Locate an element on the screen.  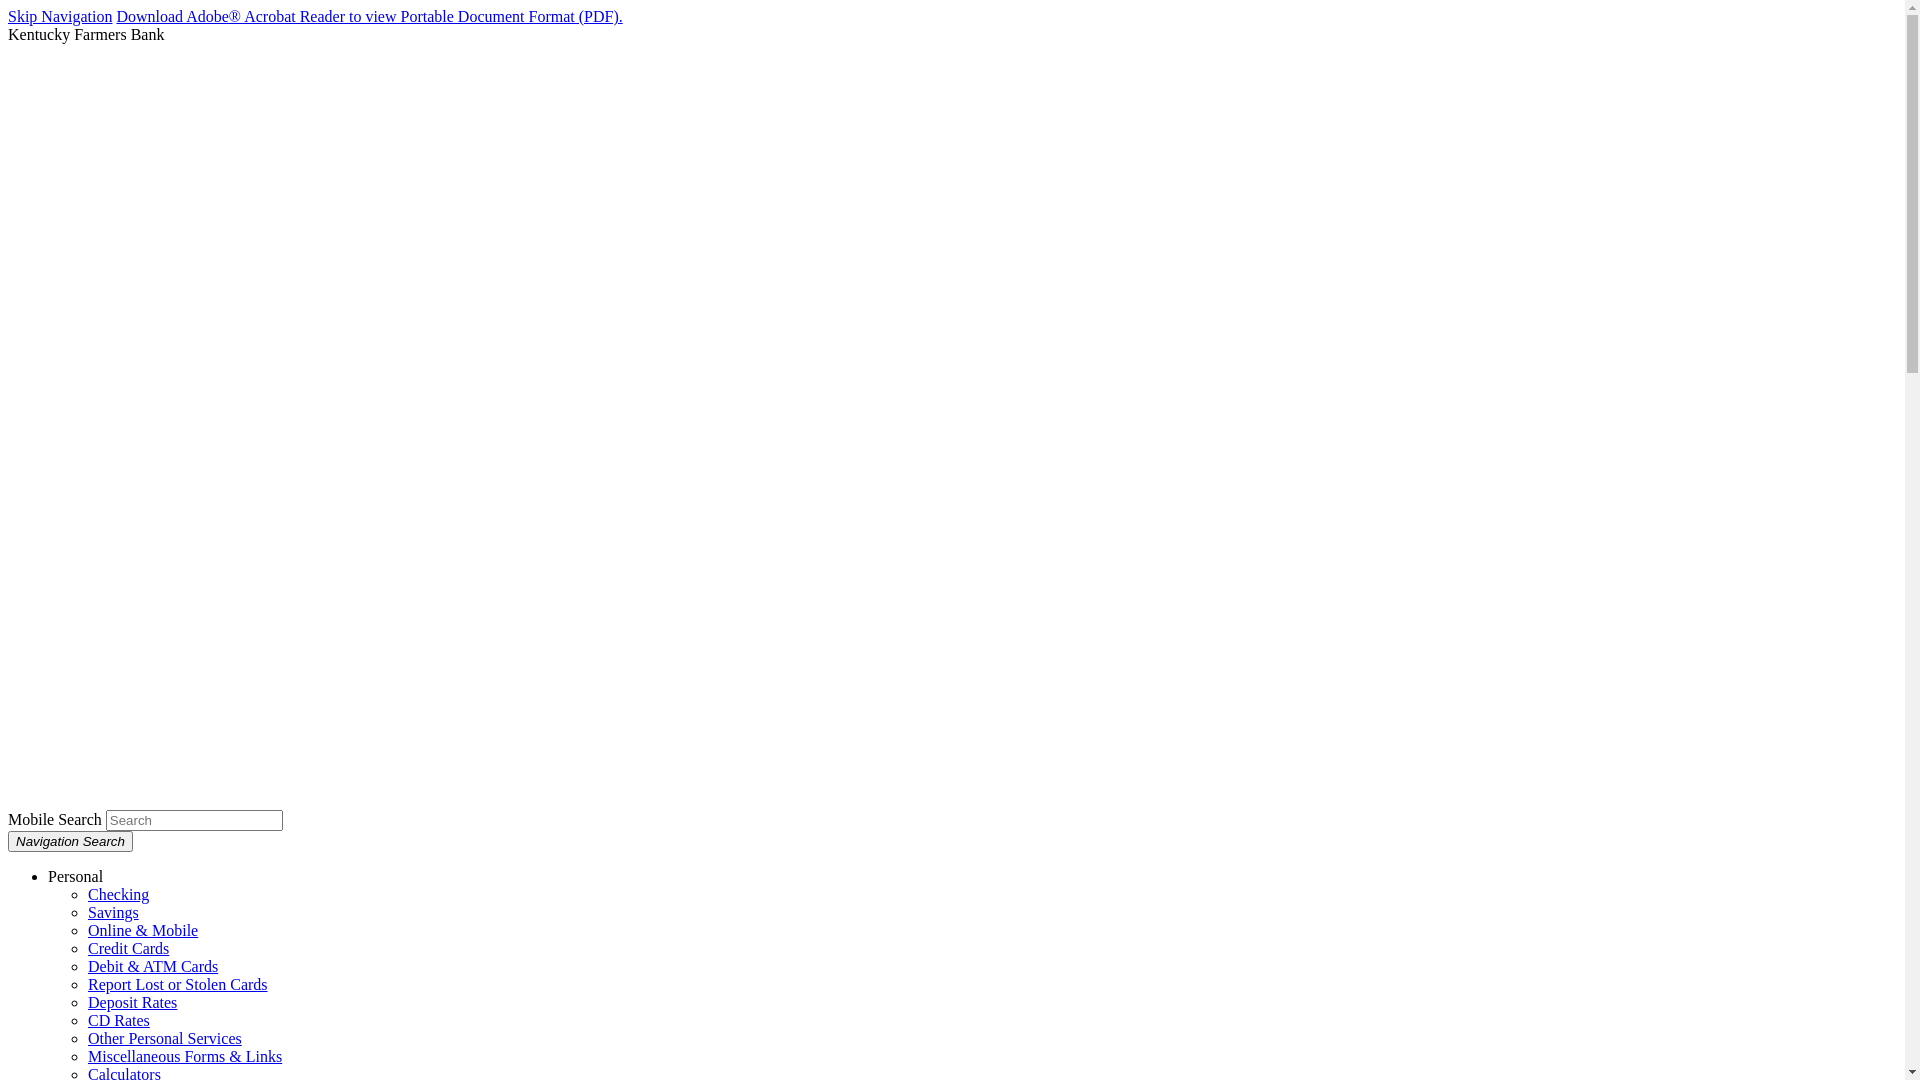
Savings is located at coordinates (114, 912).